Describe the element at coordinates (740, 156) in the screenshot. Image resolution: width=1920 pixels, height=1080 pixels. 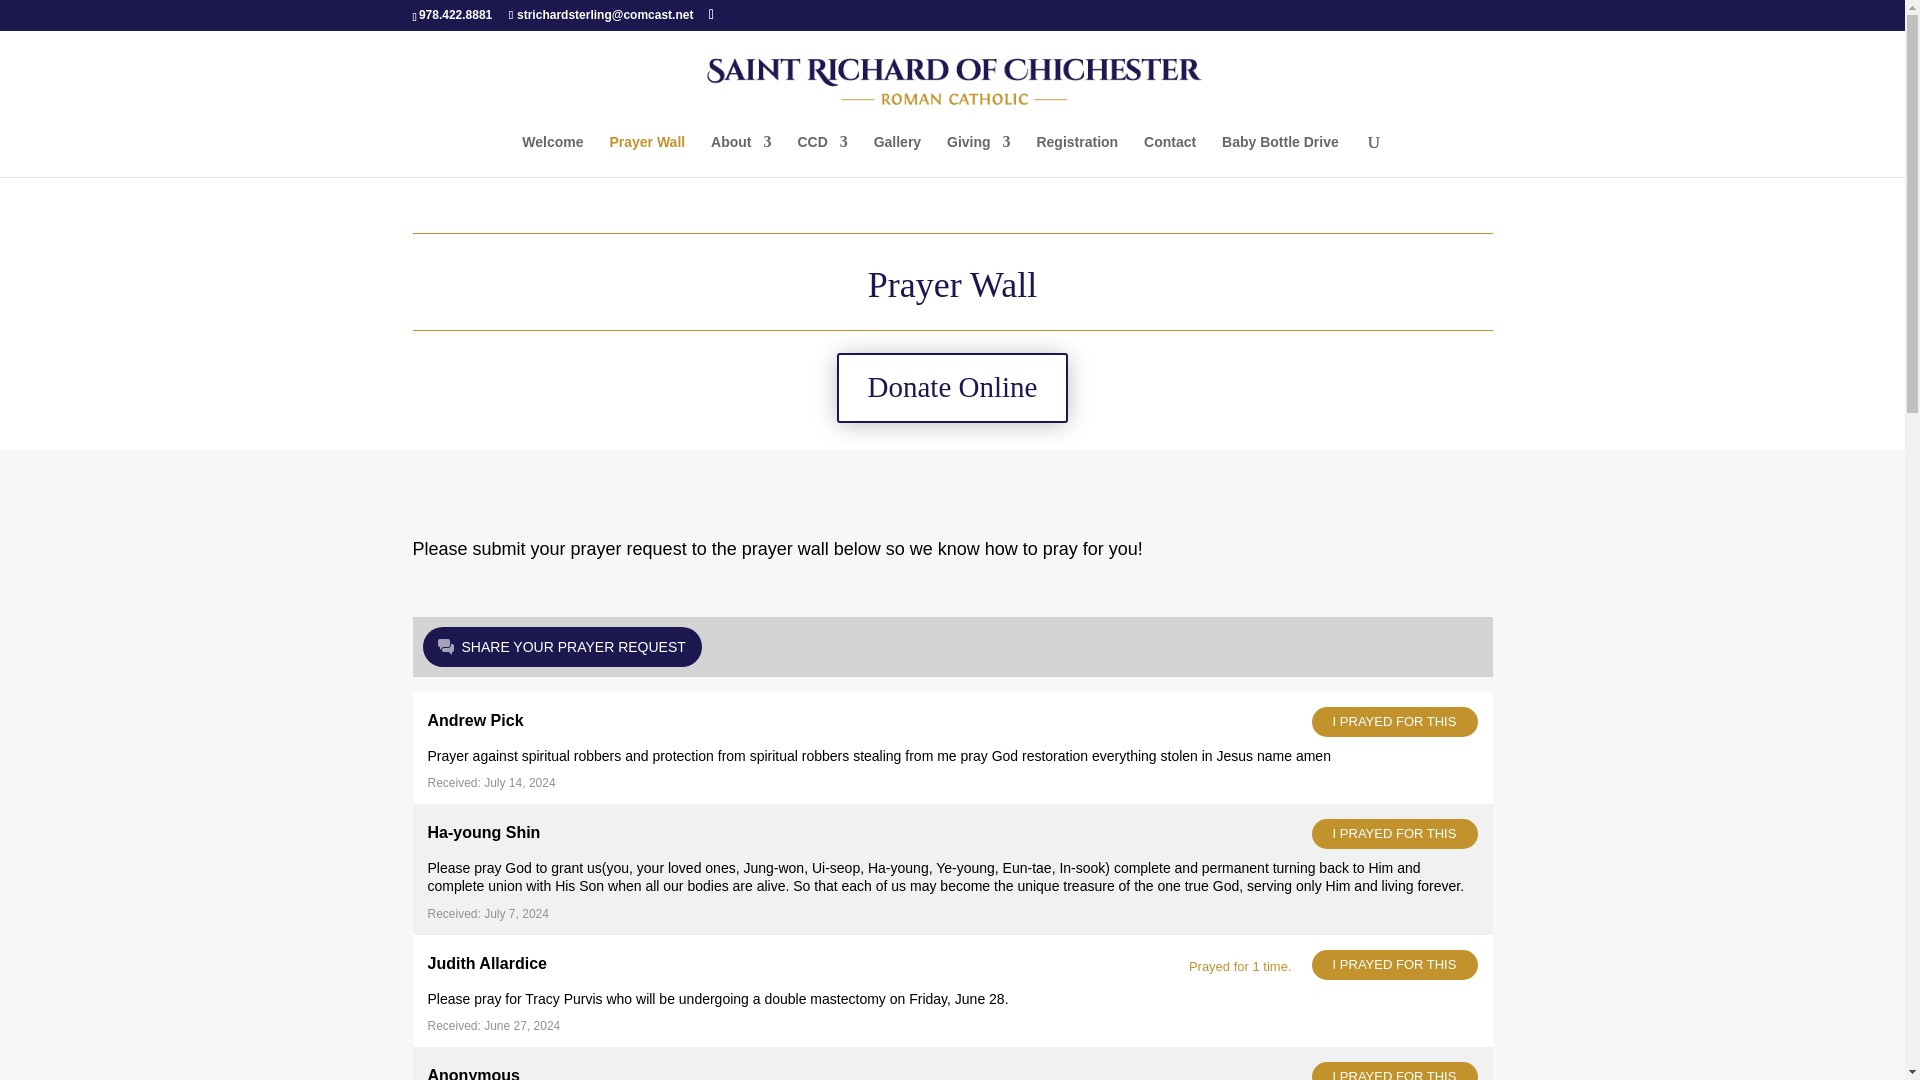
I see `About` at that location.